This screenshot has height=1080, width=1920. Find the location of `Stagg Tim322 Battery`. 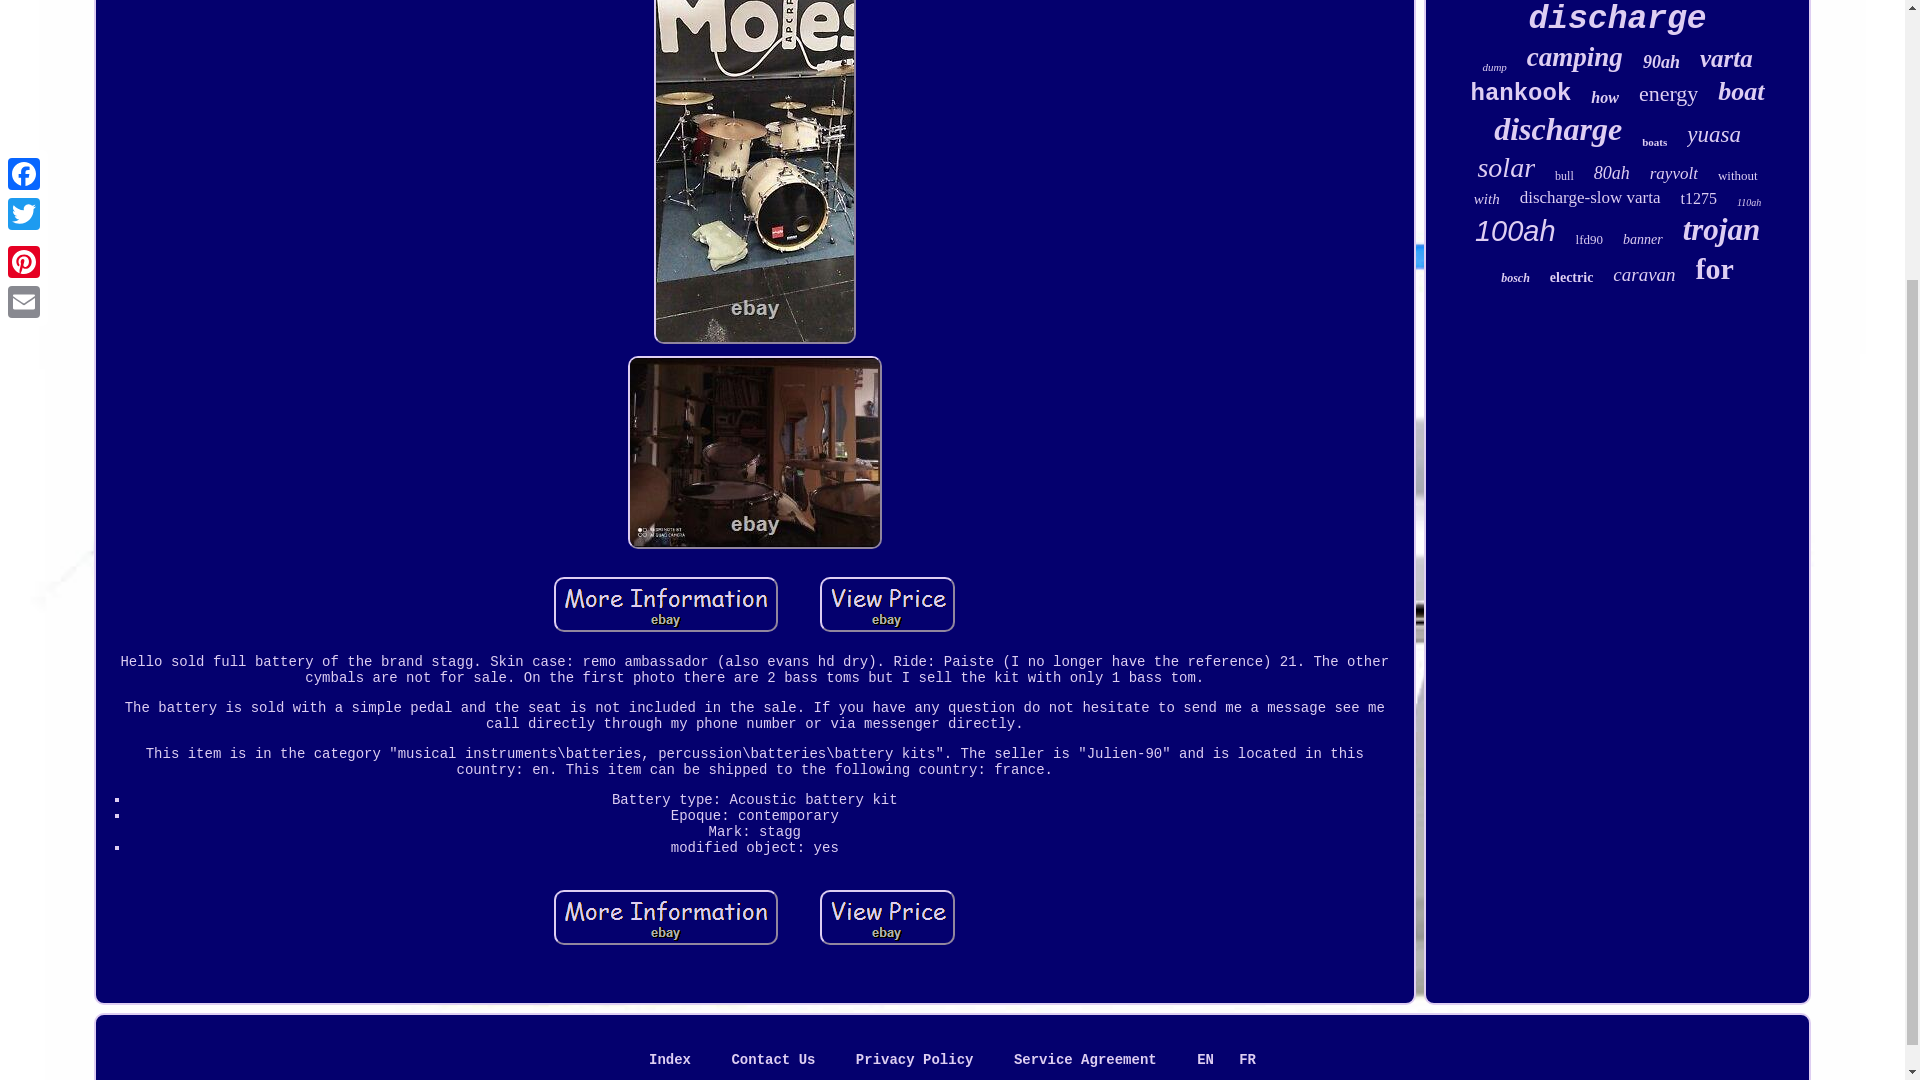

Stagg Tim322 Battery is located at coordinates (666, 604).